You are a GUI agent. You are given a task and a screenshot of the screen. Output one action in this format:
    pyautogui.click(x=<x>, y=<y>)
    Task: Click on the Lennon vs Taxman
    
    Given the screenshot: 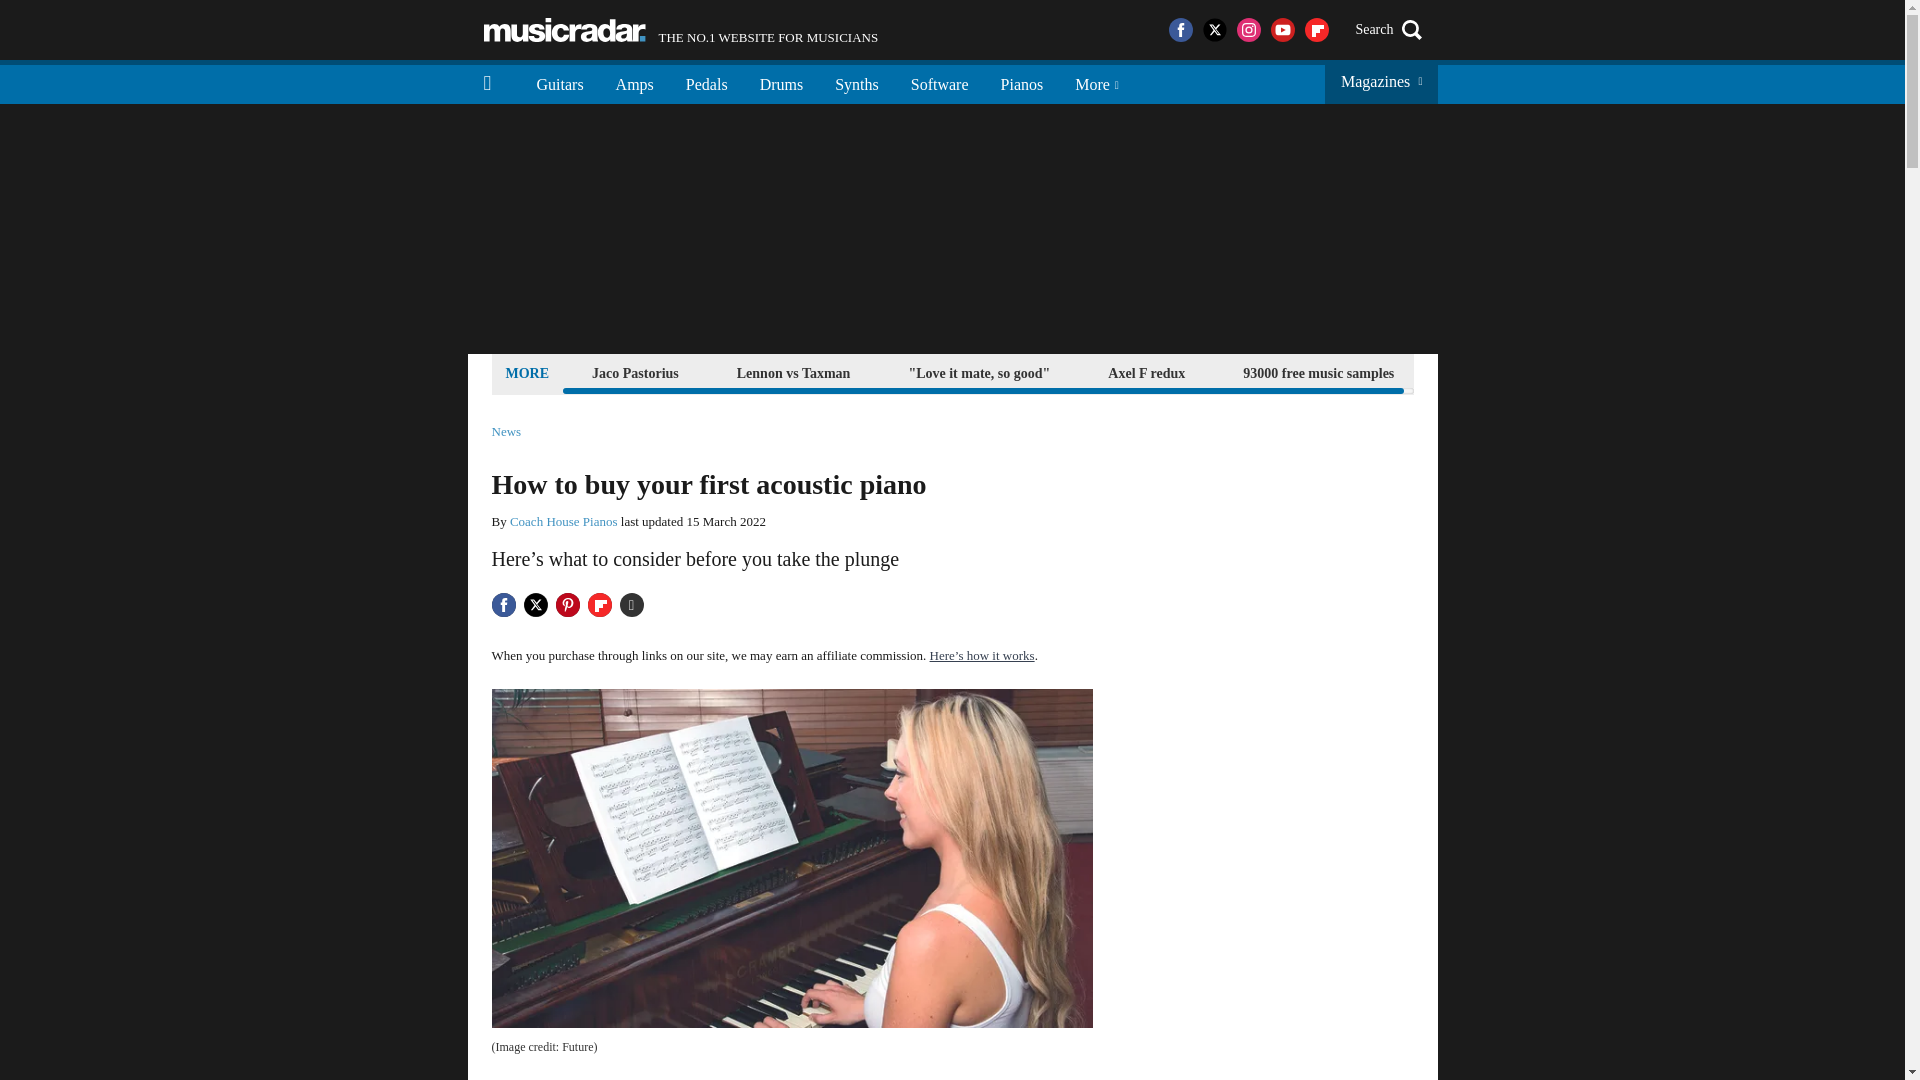 What is the action you would take?
    pyautogui.click(x=794, y=372)
    